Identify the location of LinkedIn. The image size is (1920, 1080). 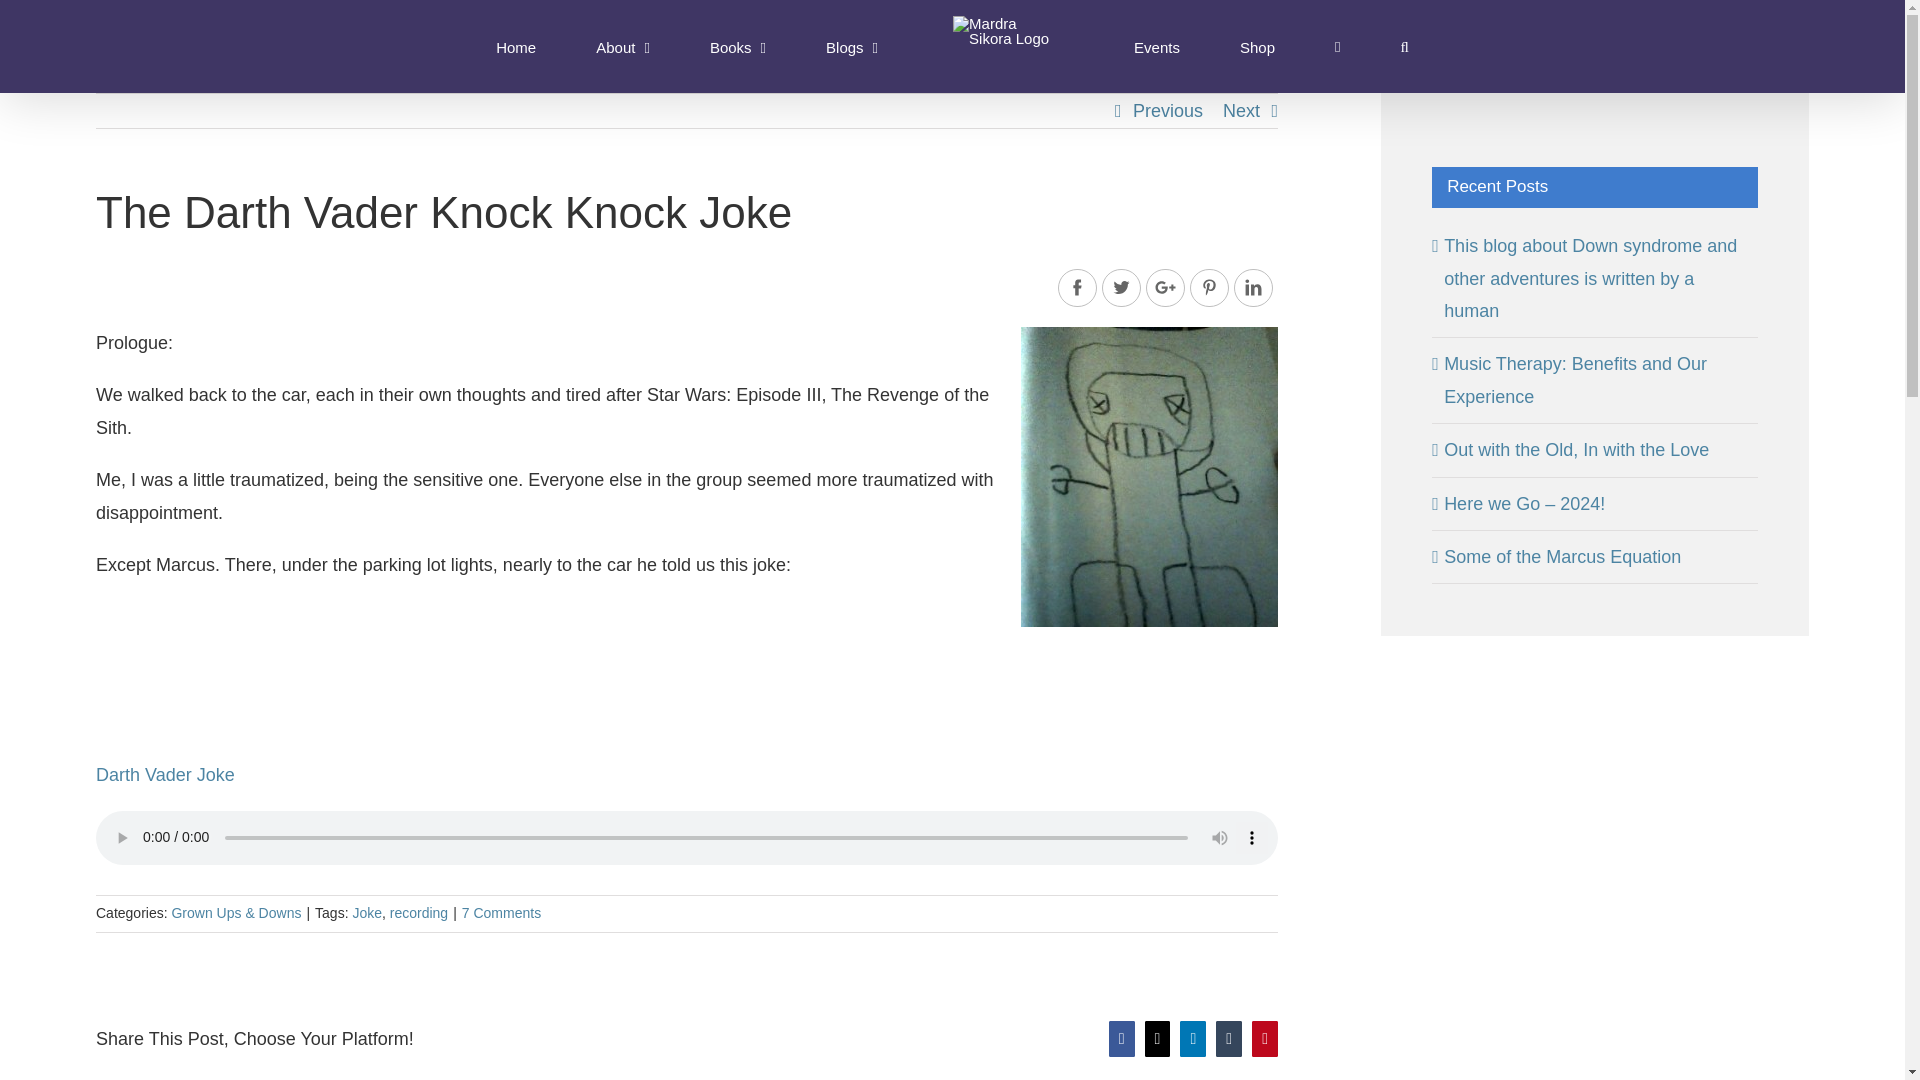
(1192, 1038).